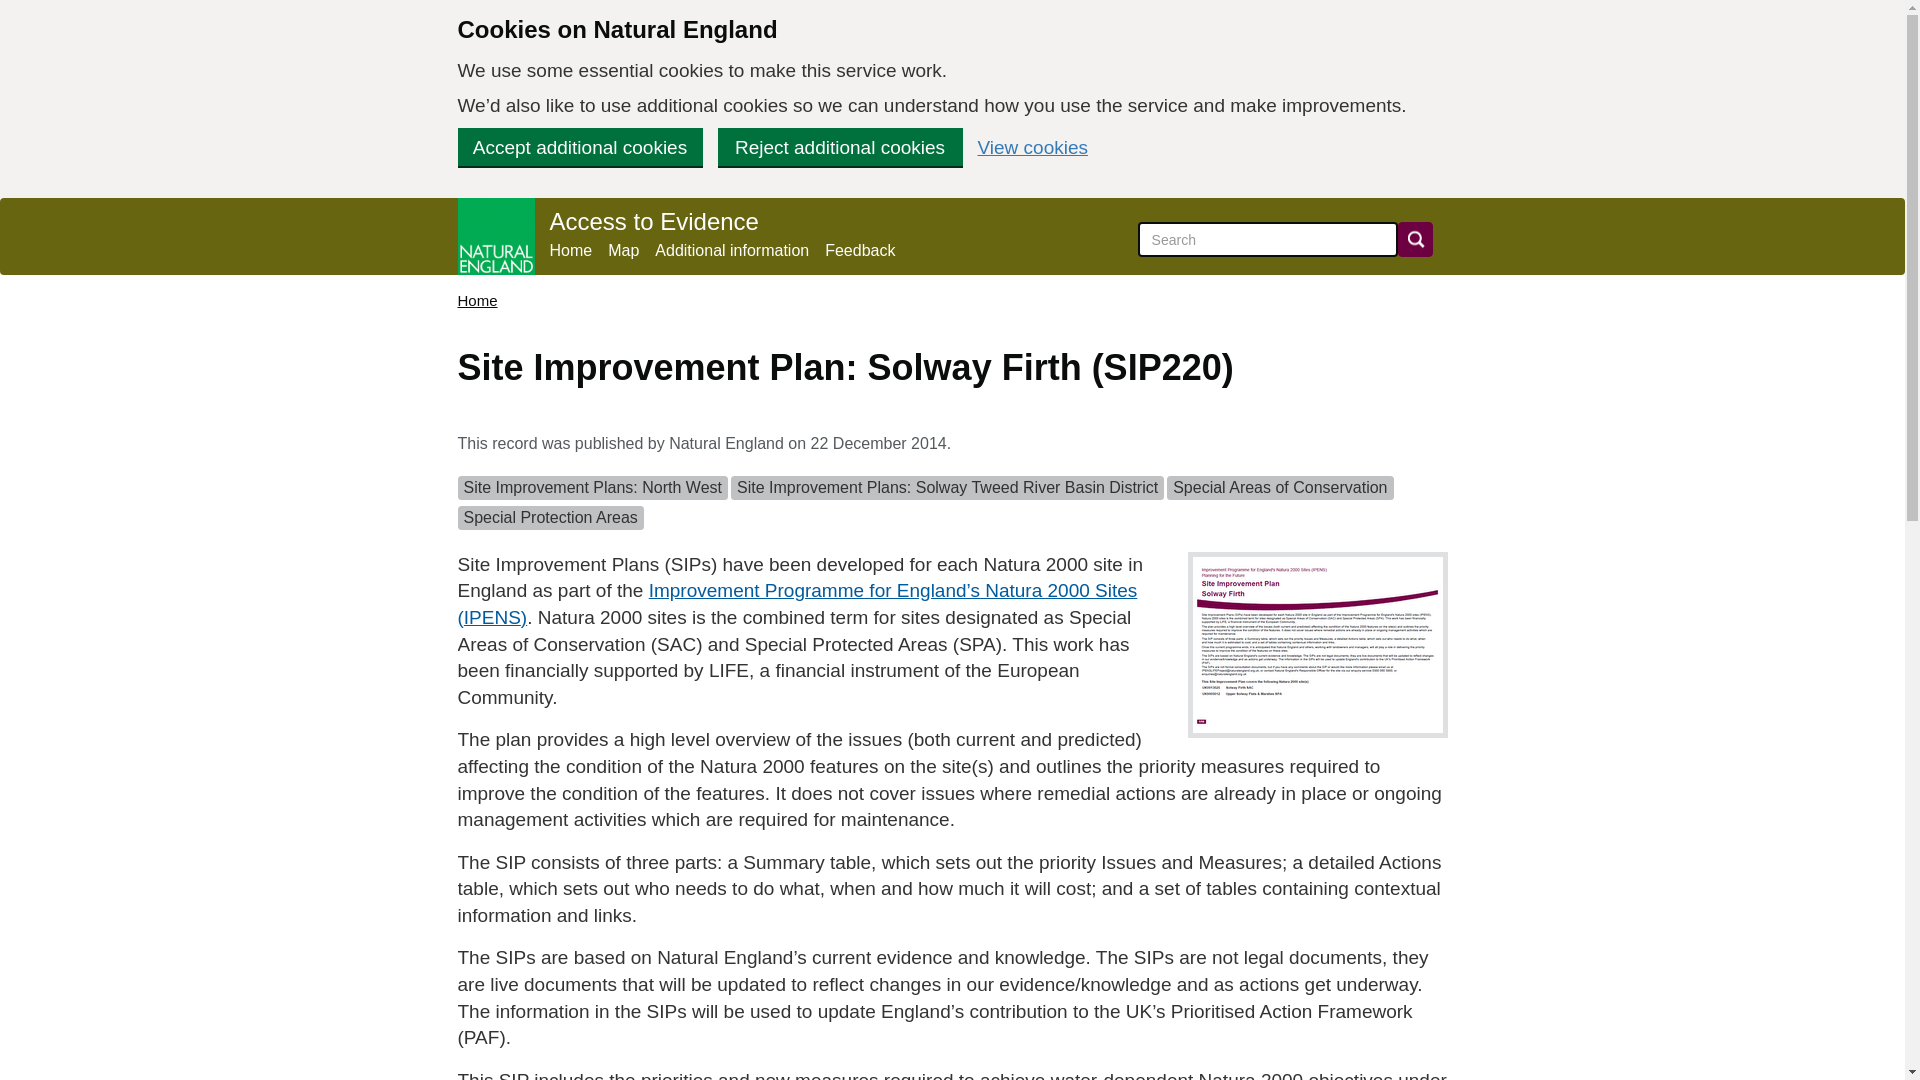 This screenshot has height=1080, width=1920. Describe the element at coordinates (1032, 147) in the screenshot. I see `View cookies` at that location.